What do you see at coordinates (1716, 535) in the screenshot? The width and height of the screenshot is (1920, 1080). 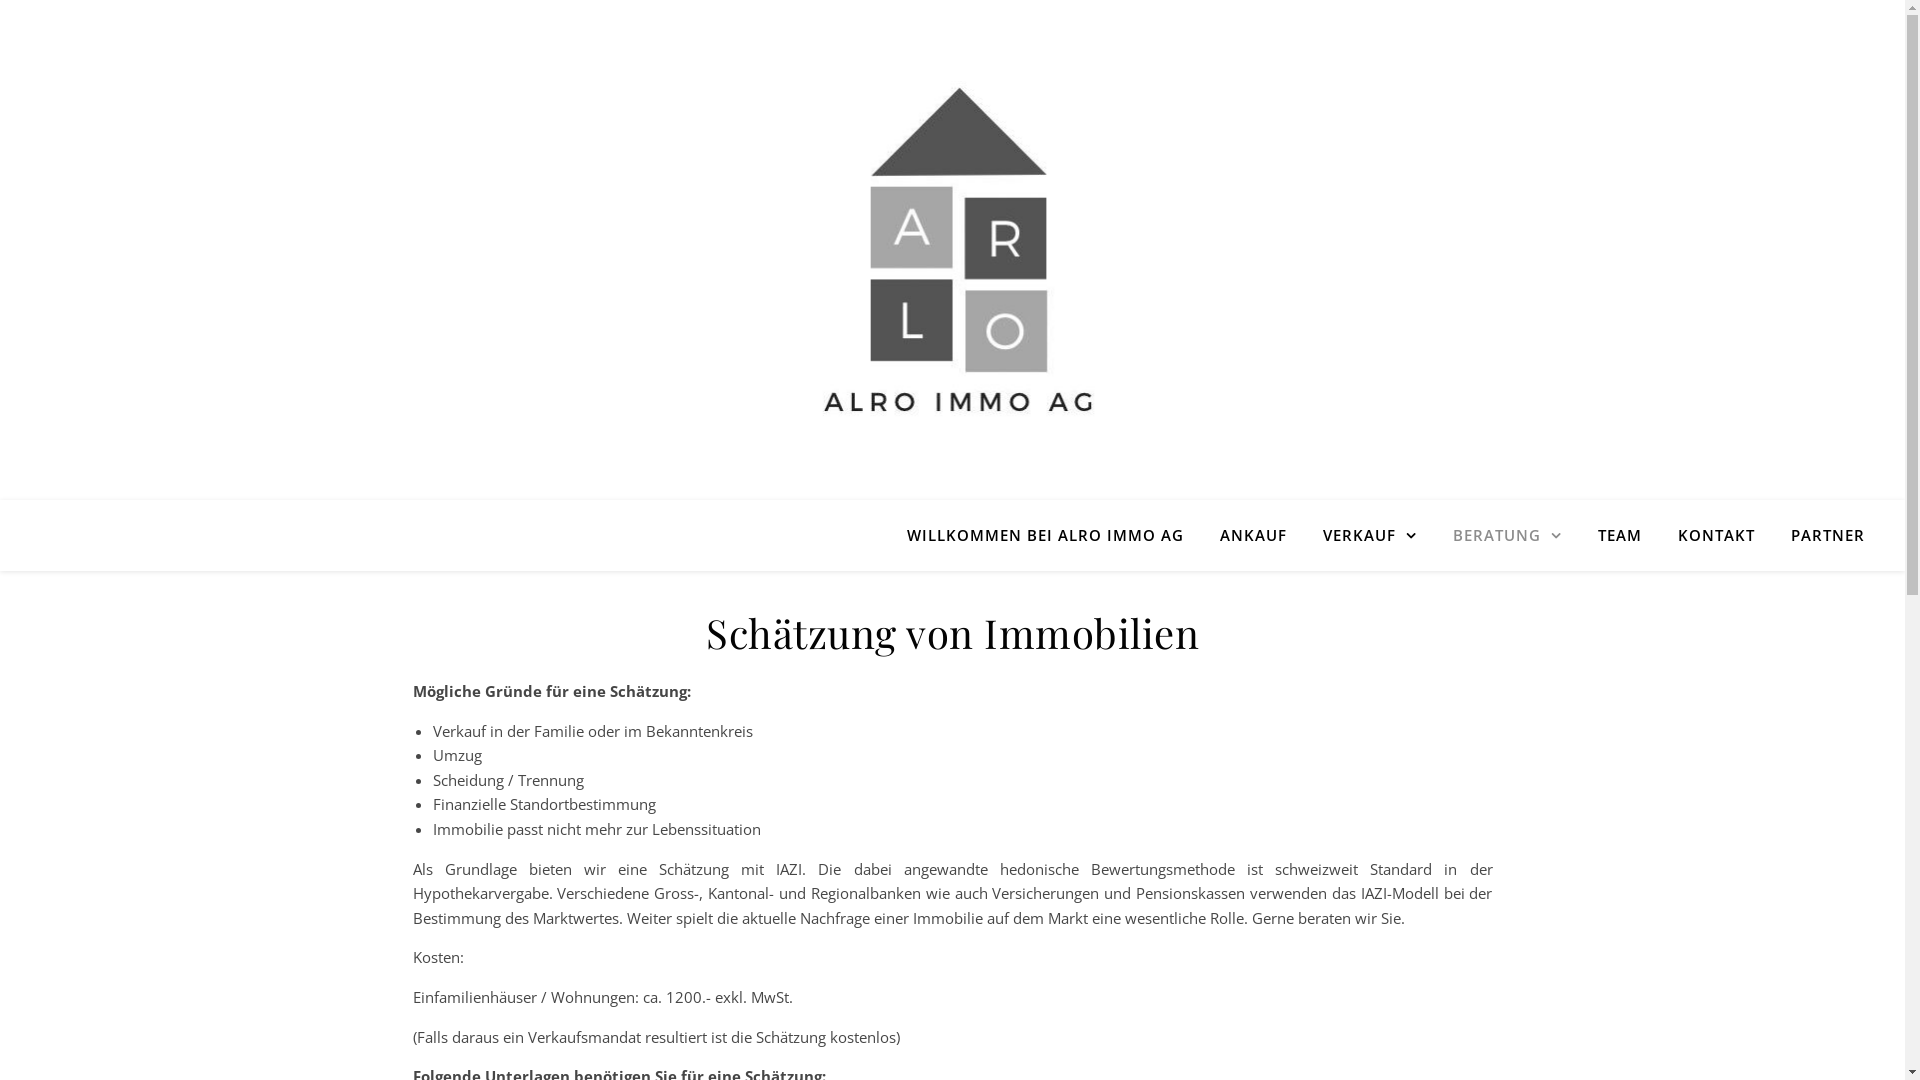 I see `KONTAKT` at bounding box center [1716, 535].